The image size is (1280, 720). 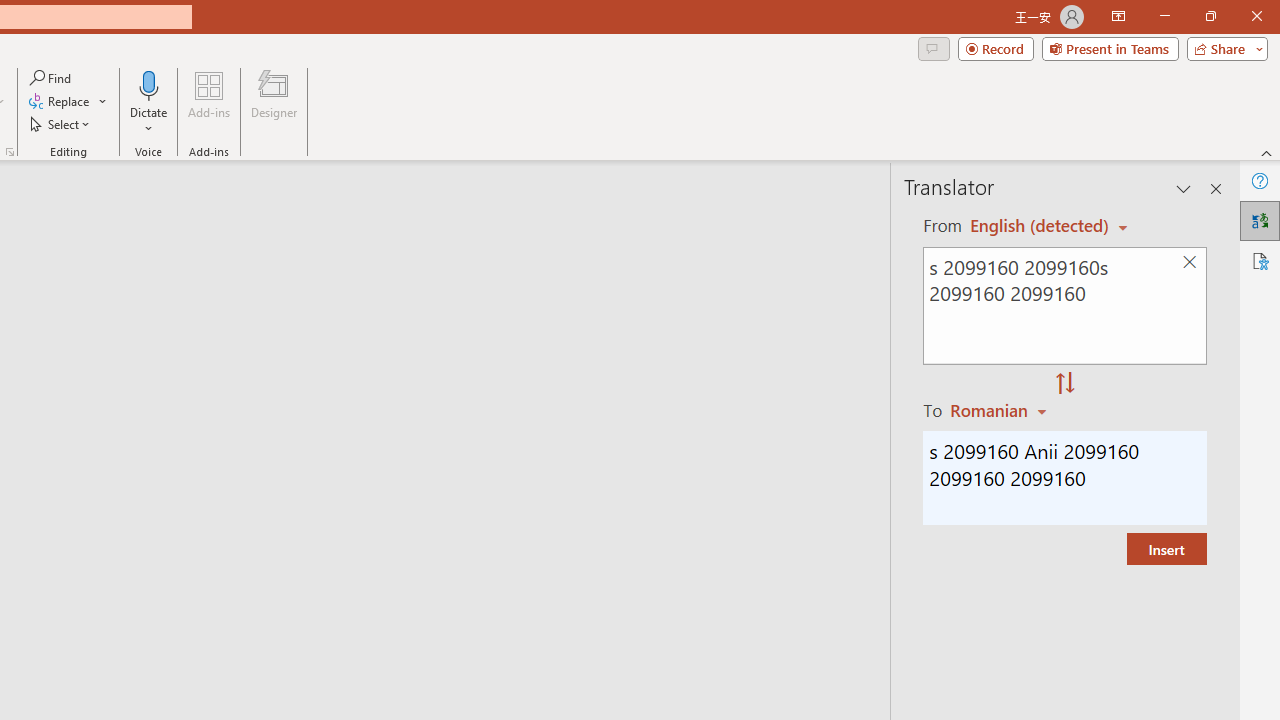 I want to click on Czech (detected), so click(x=1040, y=226).